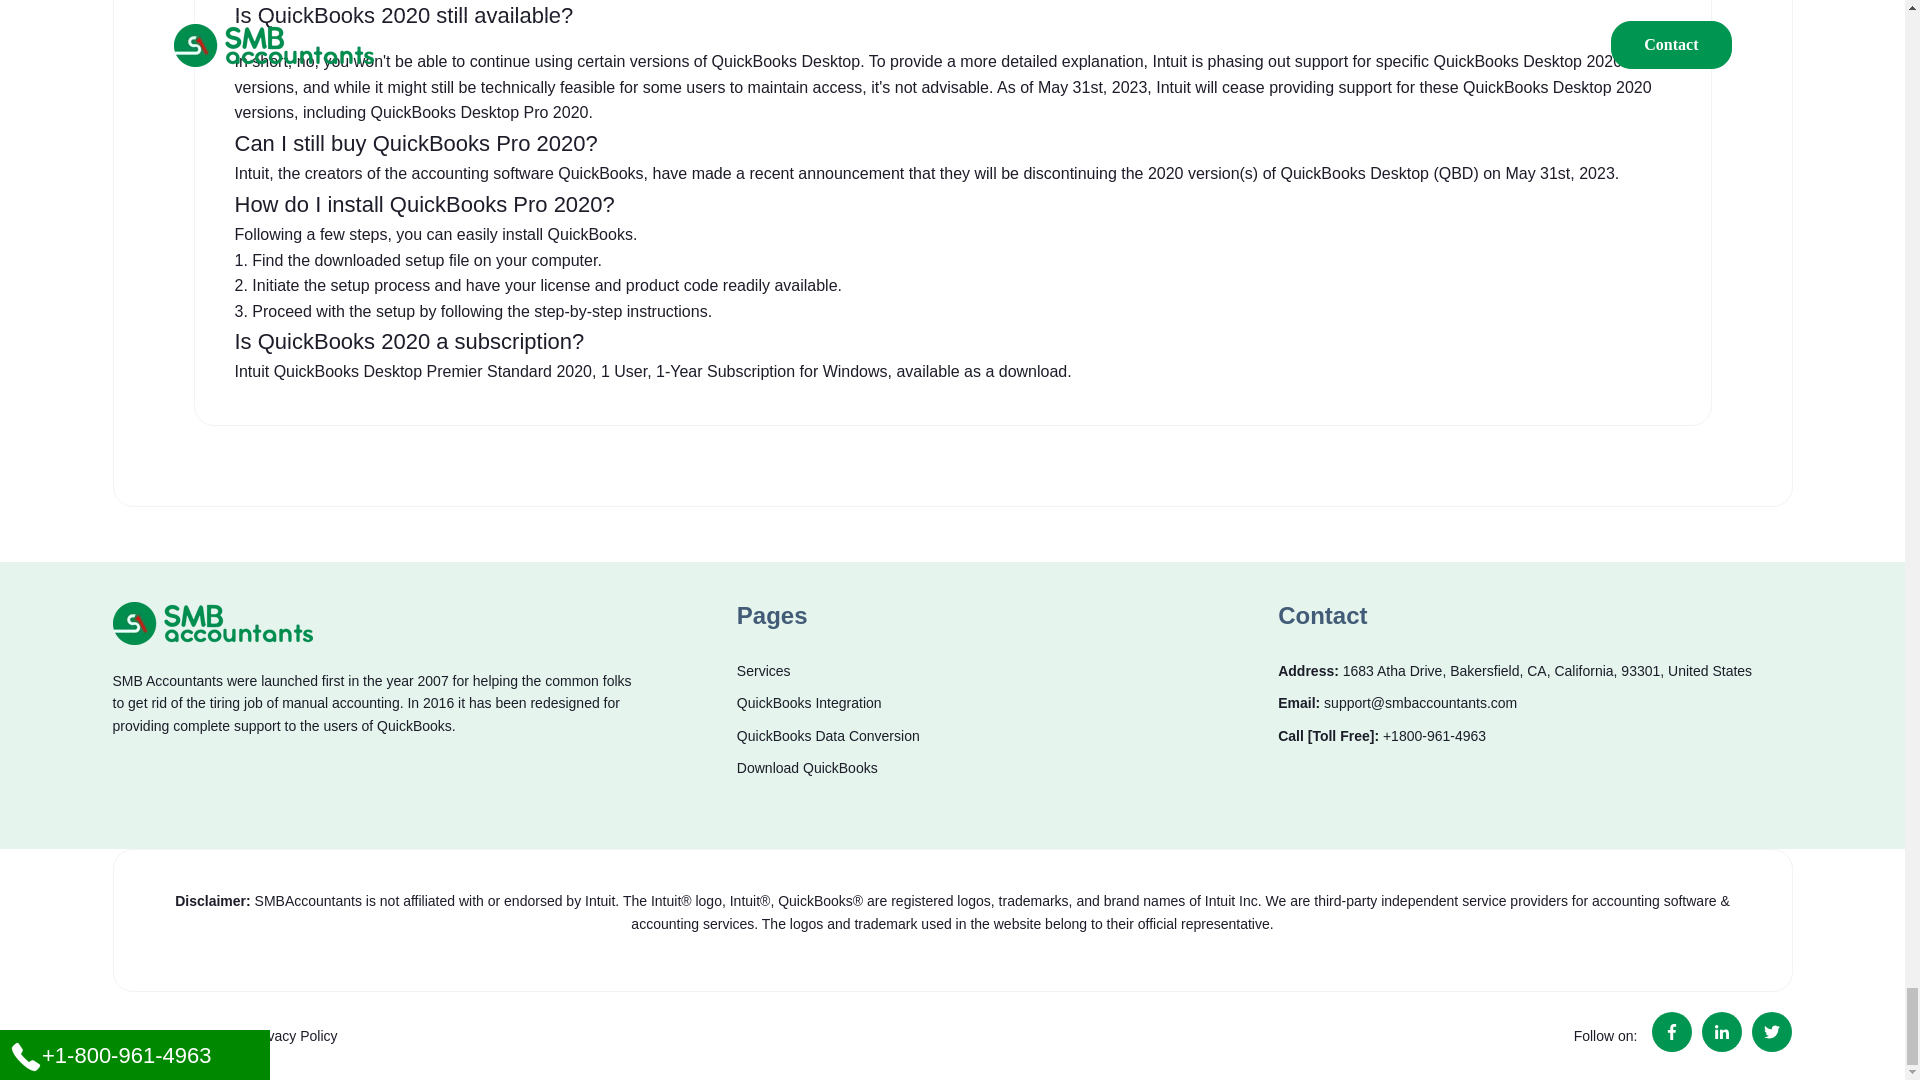  I want to click on SMB Accountants, so click(211, 622).